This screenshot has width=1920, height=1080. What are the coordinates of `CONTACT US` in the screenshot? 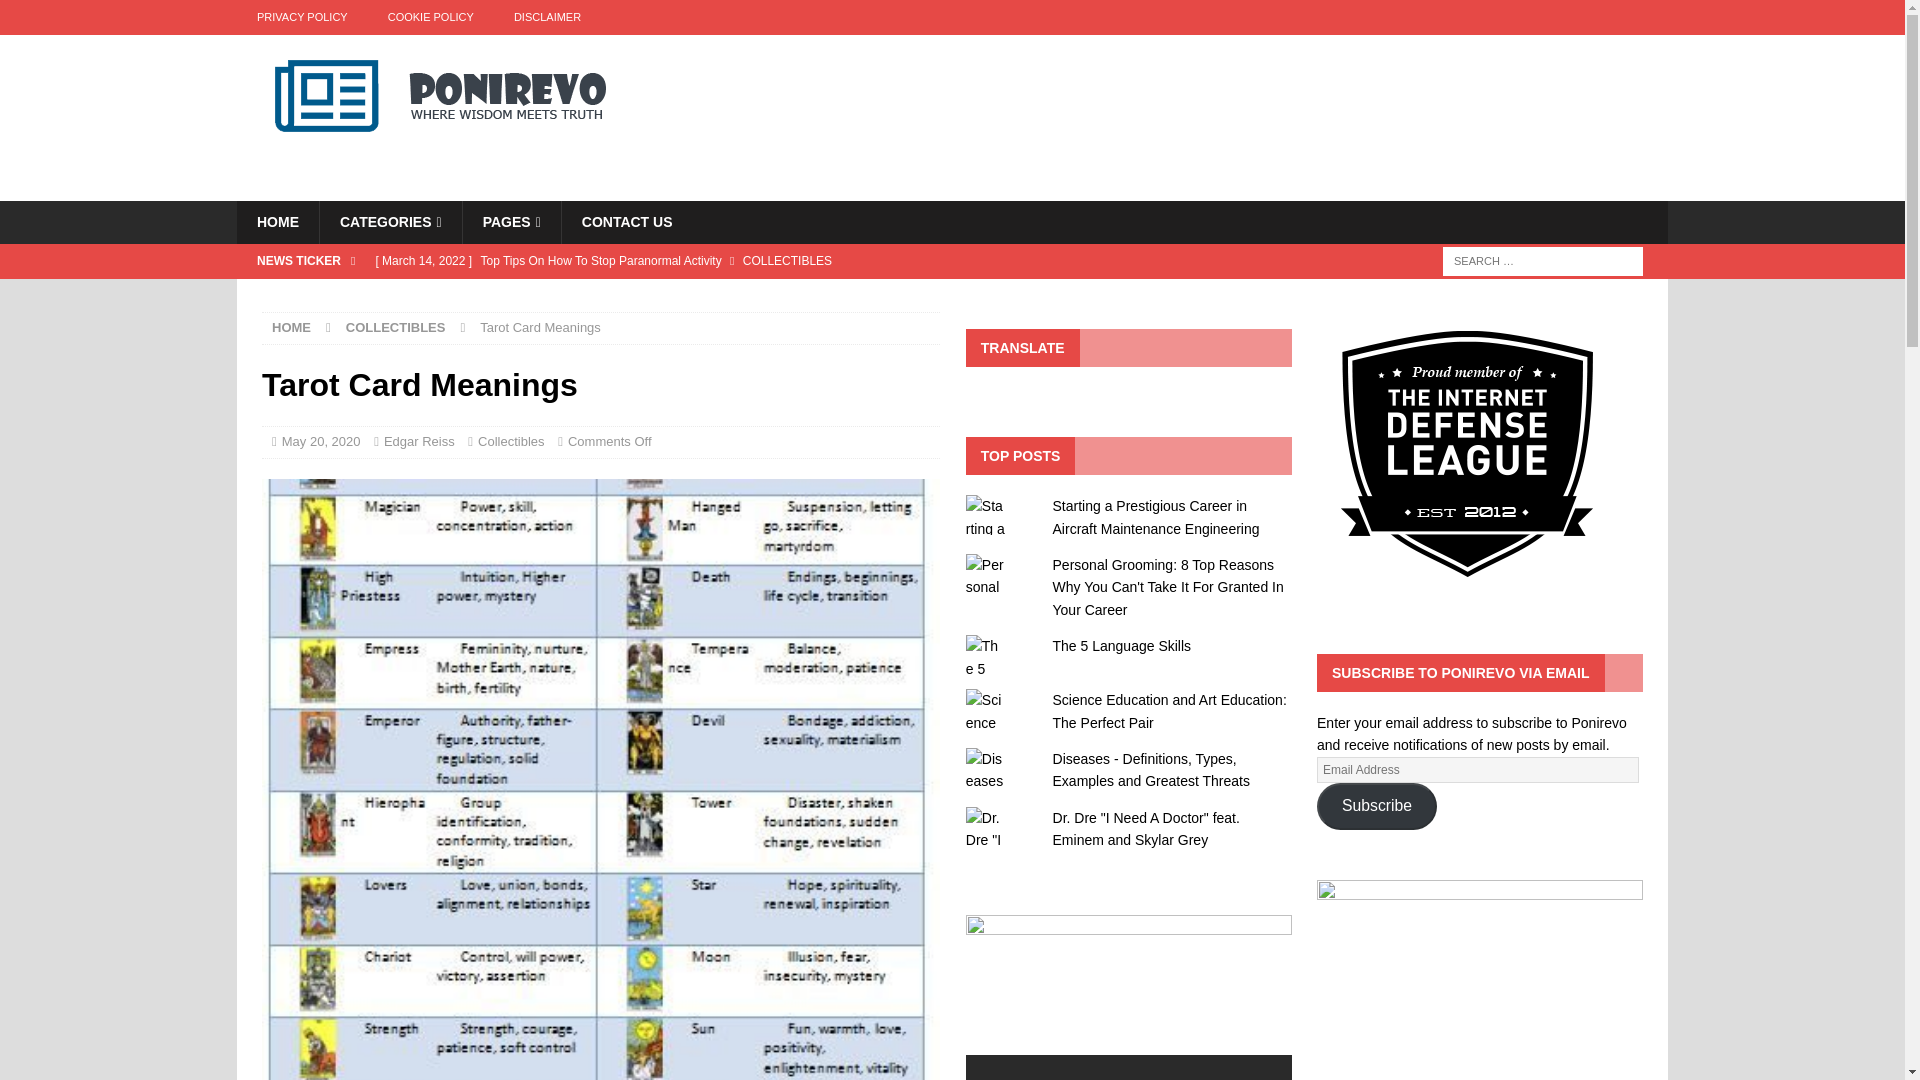 It's located at (626, 222).